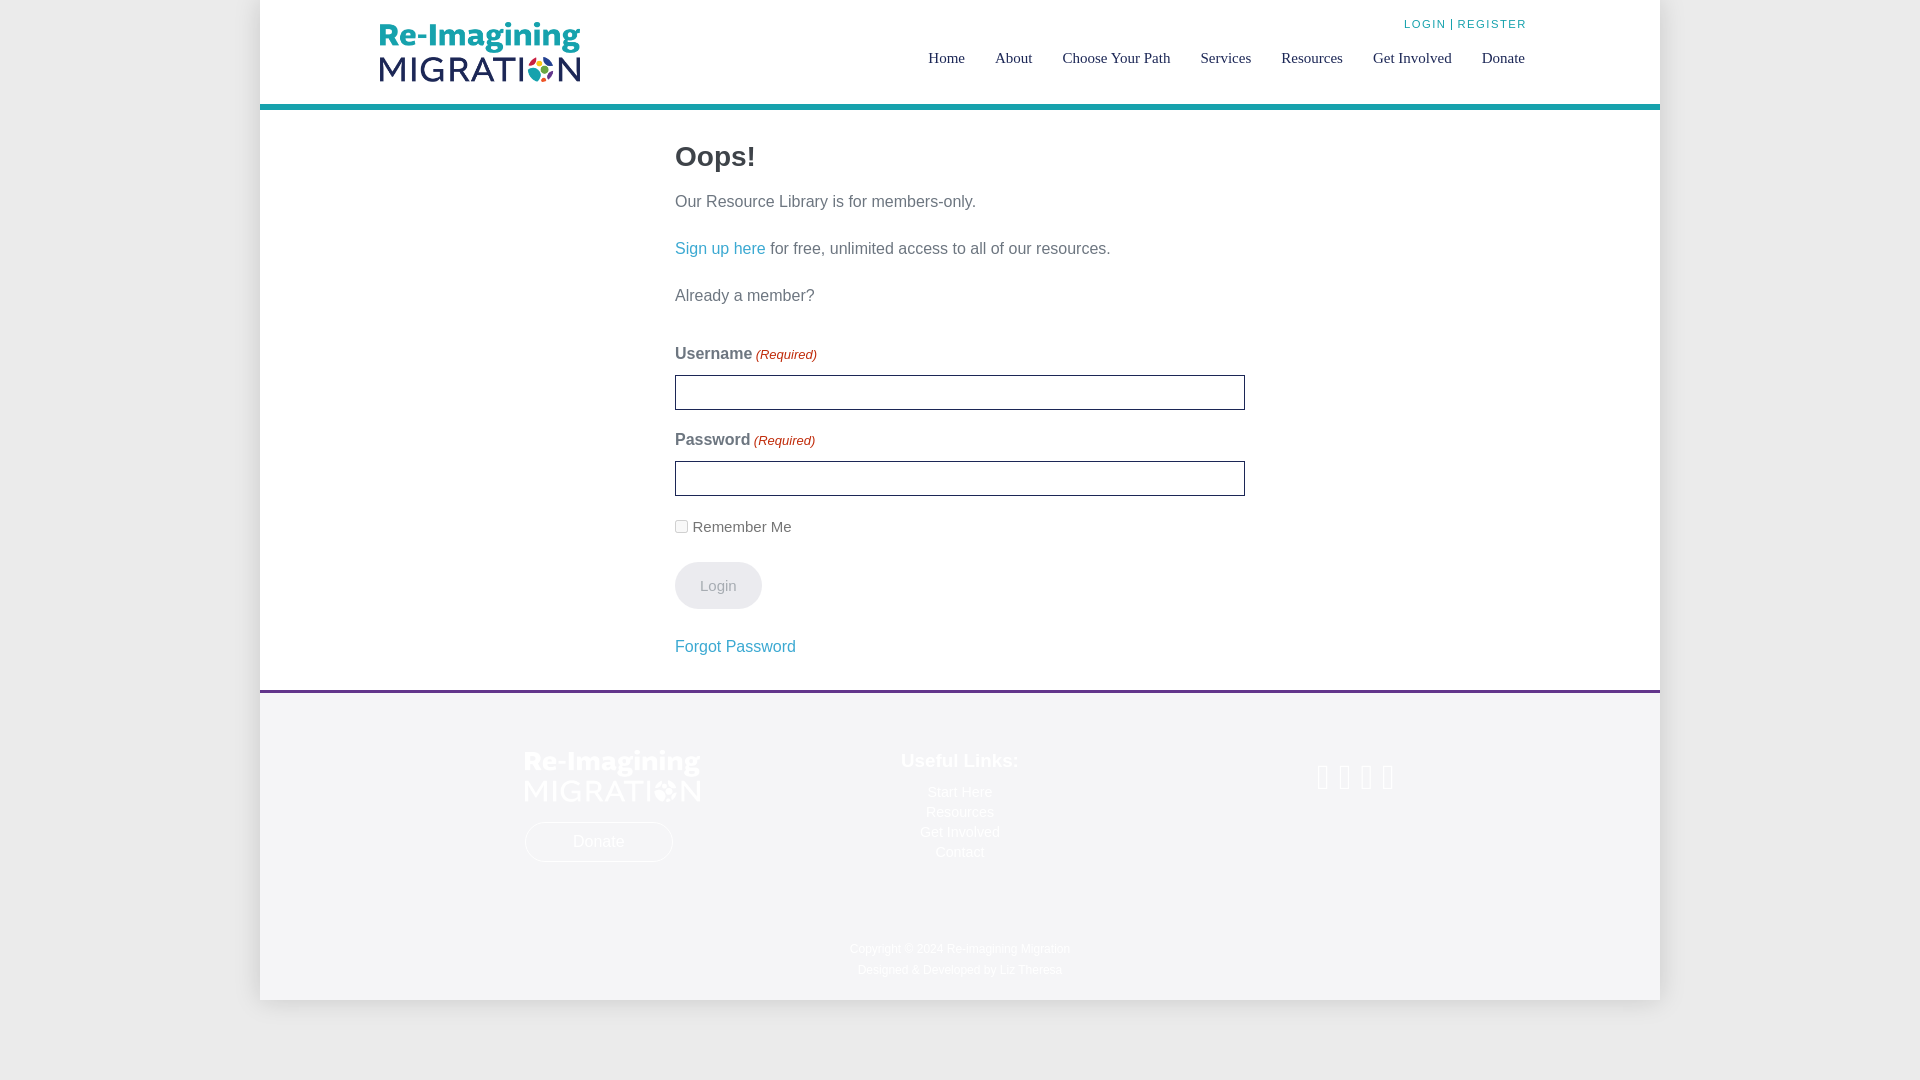 This screenshot has height=1080, width=1920. I want to click on LOGIN, so click(1425, 24).